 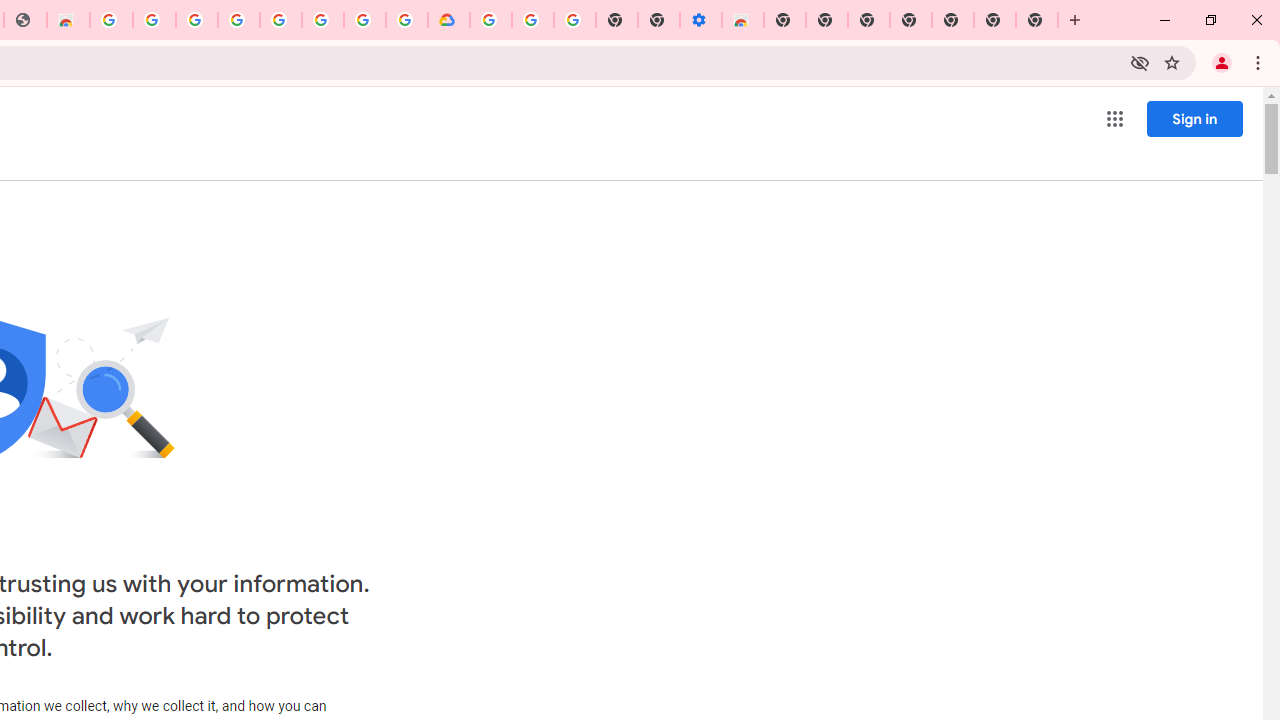 I want to click on Google Account Help, so click(x=533, y=20).